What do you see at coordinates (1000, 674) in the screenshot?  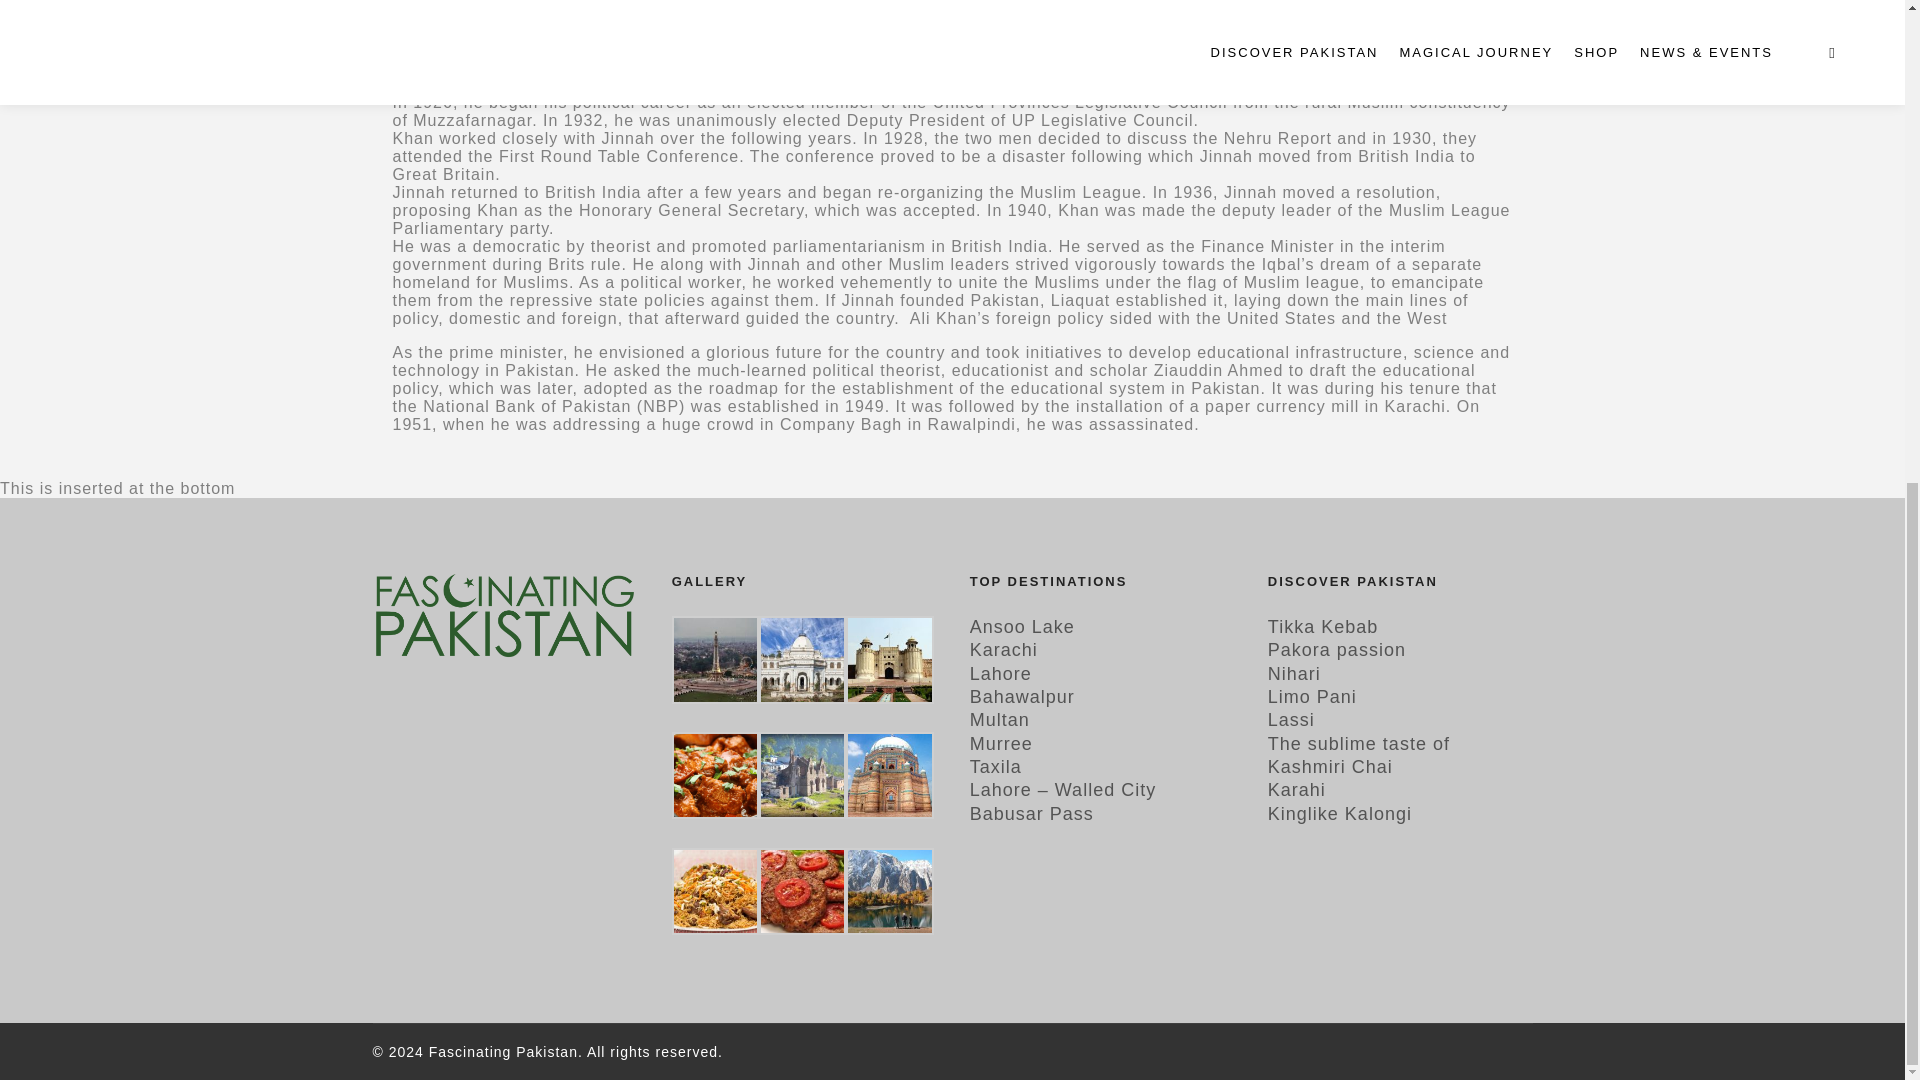 I see `Lahore` at bounding box center [1000, 674].